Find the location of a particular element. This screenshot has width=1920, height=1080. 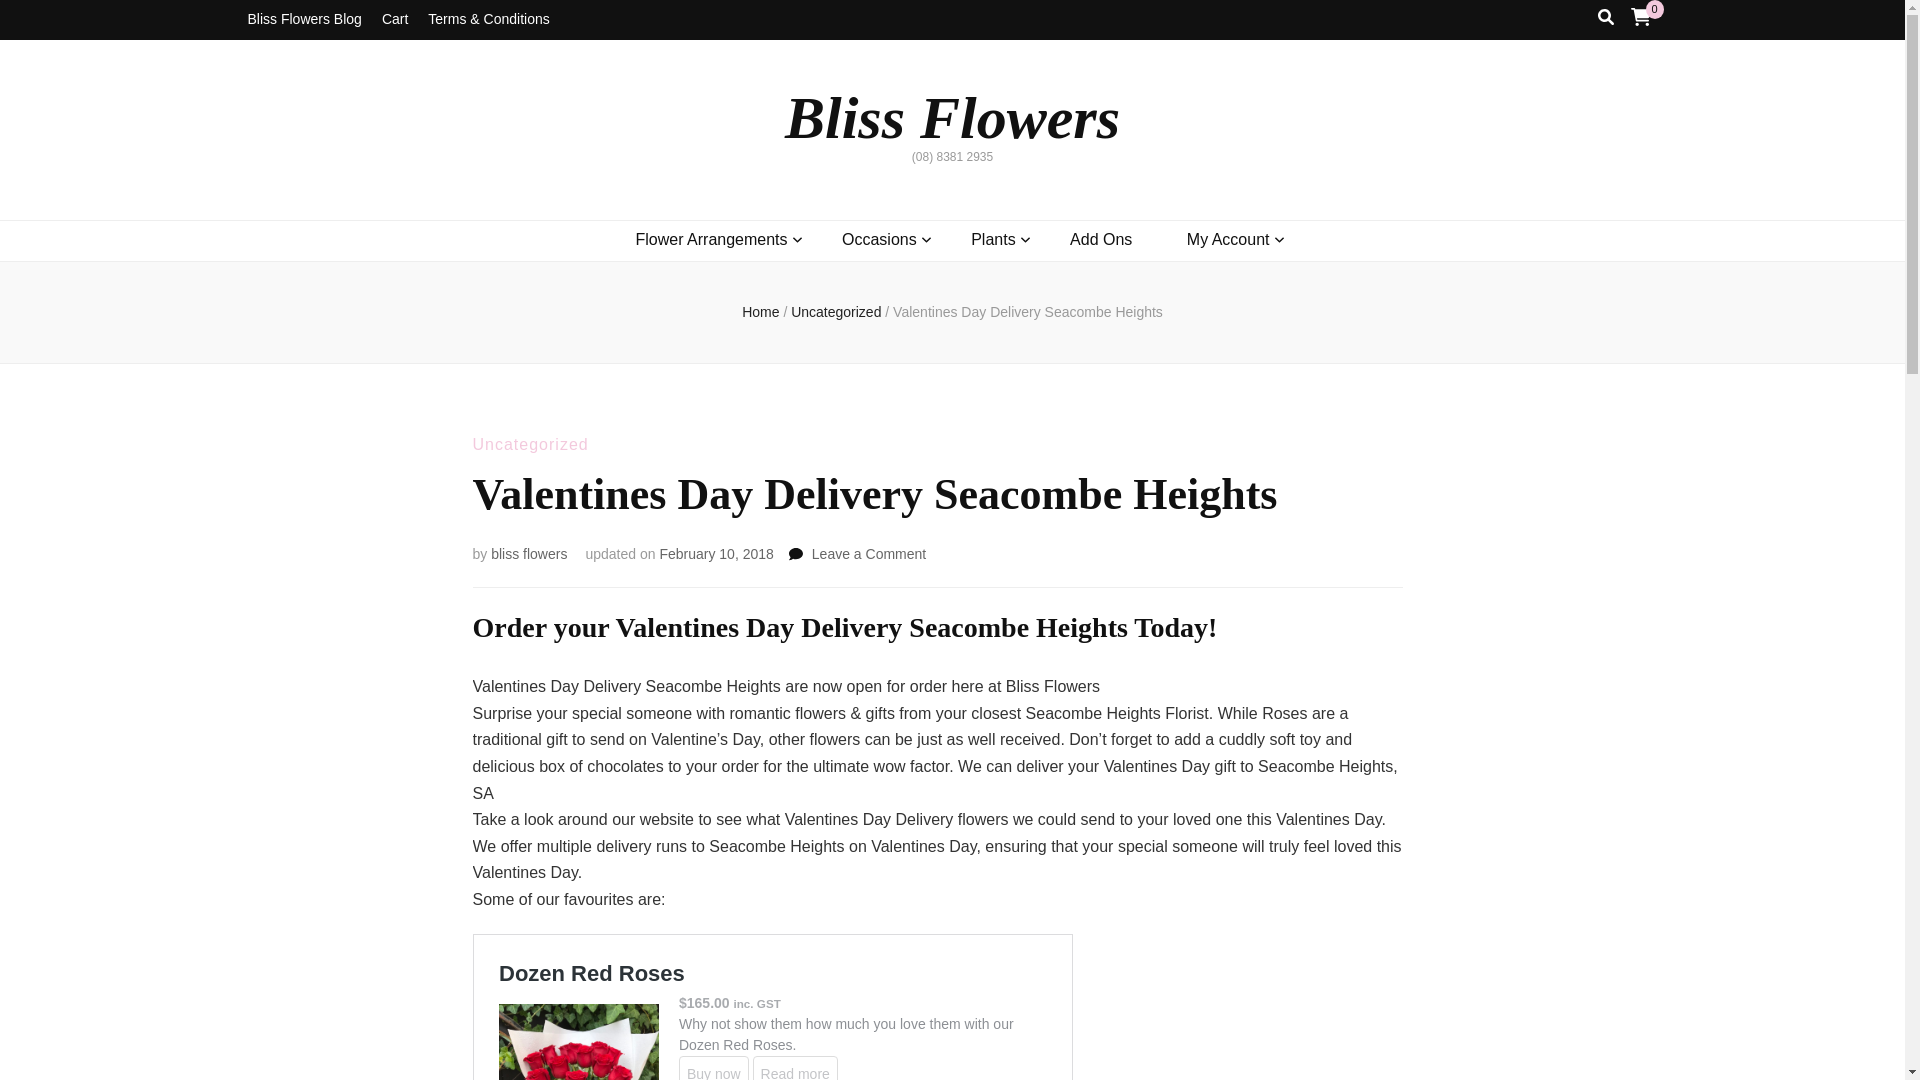

Bliss Flowers is located at coordinates (952, 118).